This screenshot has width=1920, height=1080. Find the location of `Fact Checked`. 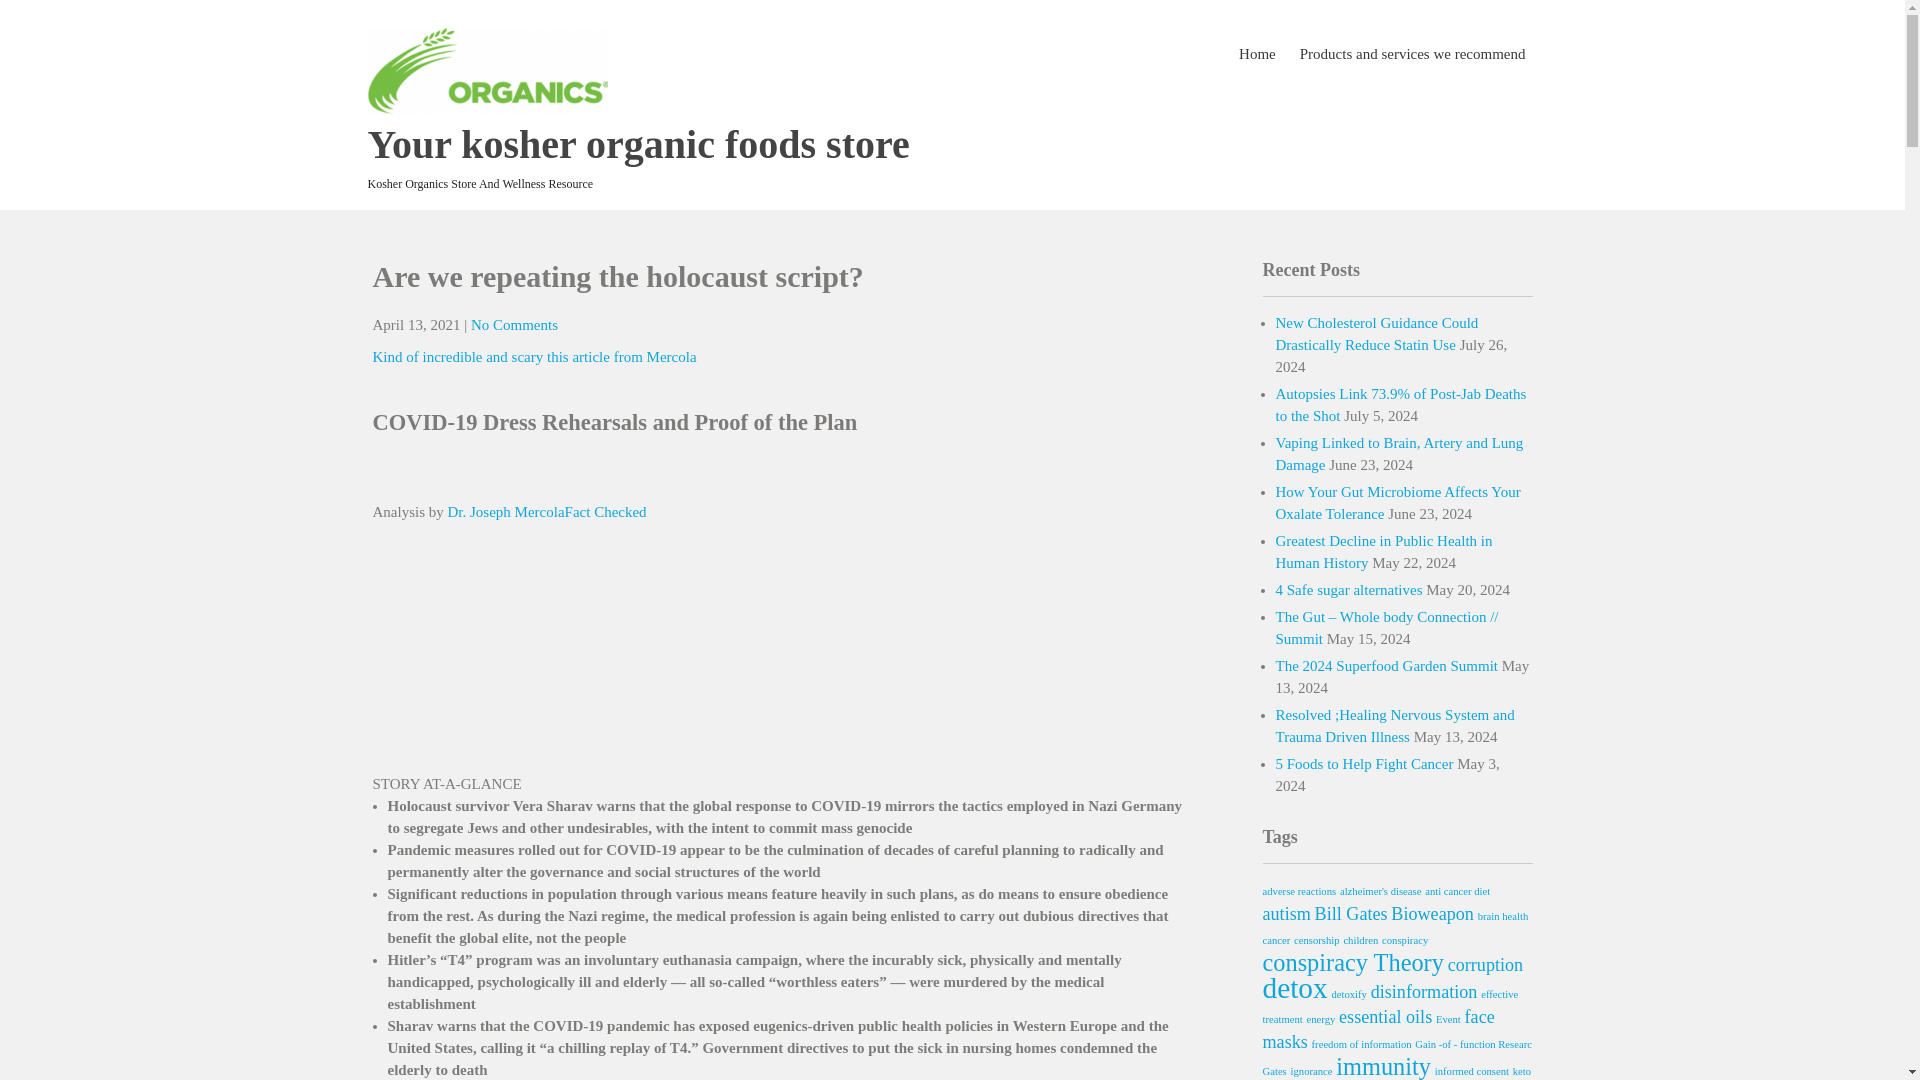

Fact Checked is located at coordinates (606, 512).